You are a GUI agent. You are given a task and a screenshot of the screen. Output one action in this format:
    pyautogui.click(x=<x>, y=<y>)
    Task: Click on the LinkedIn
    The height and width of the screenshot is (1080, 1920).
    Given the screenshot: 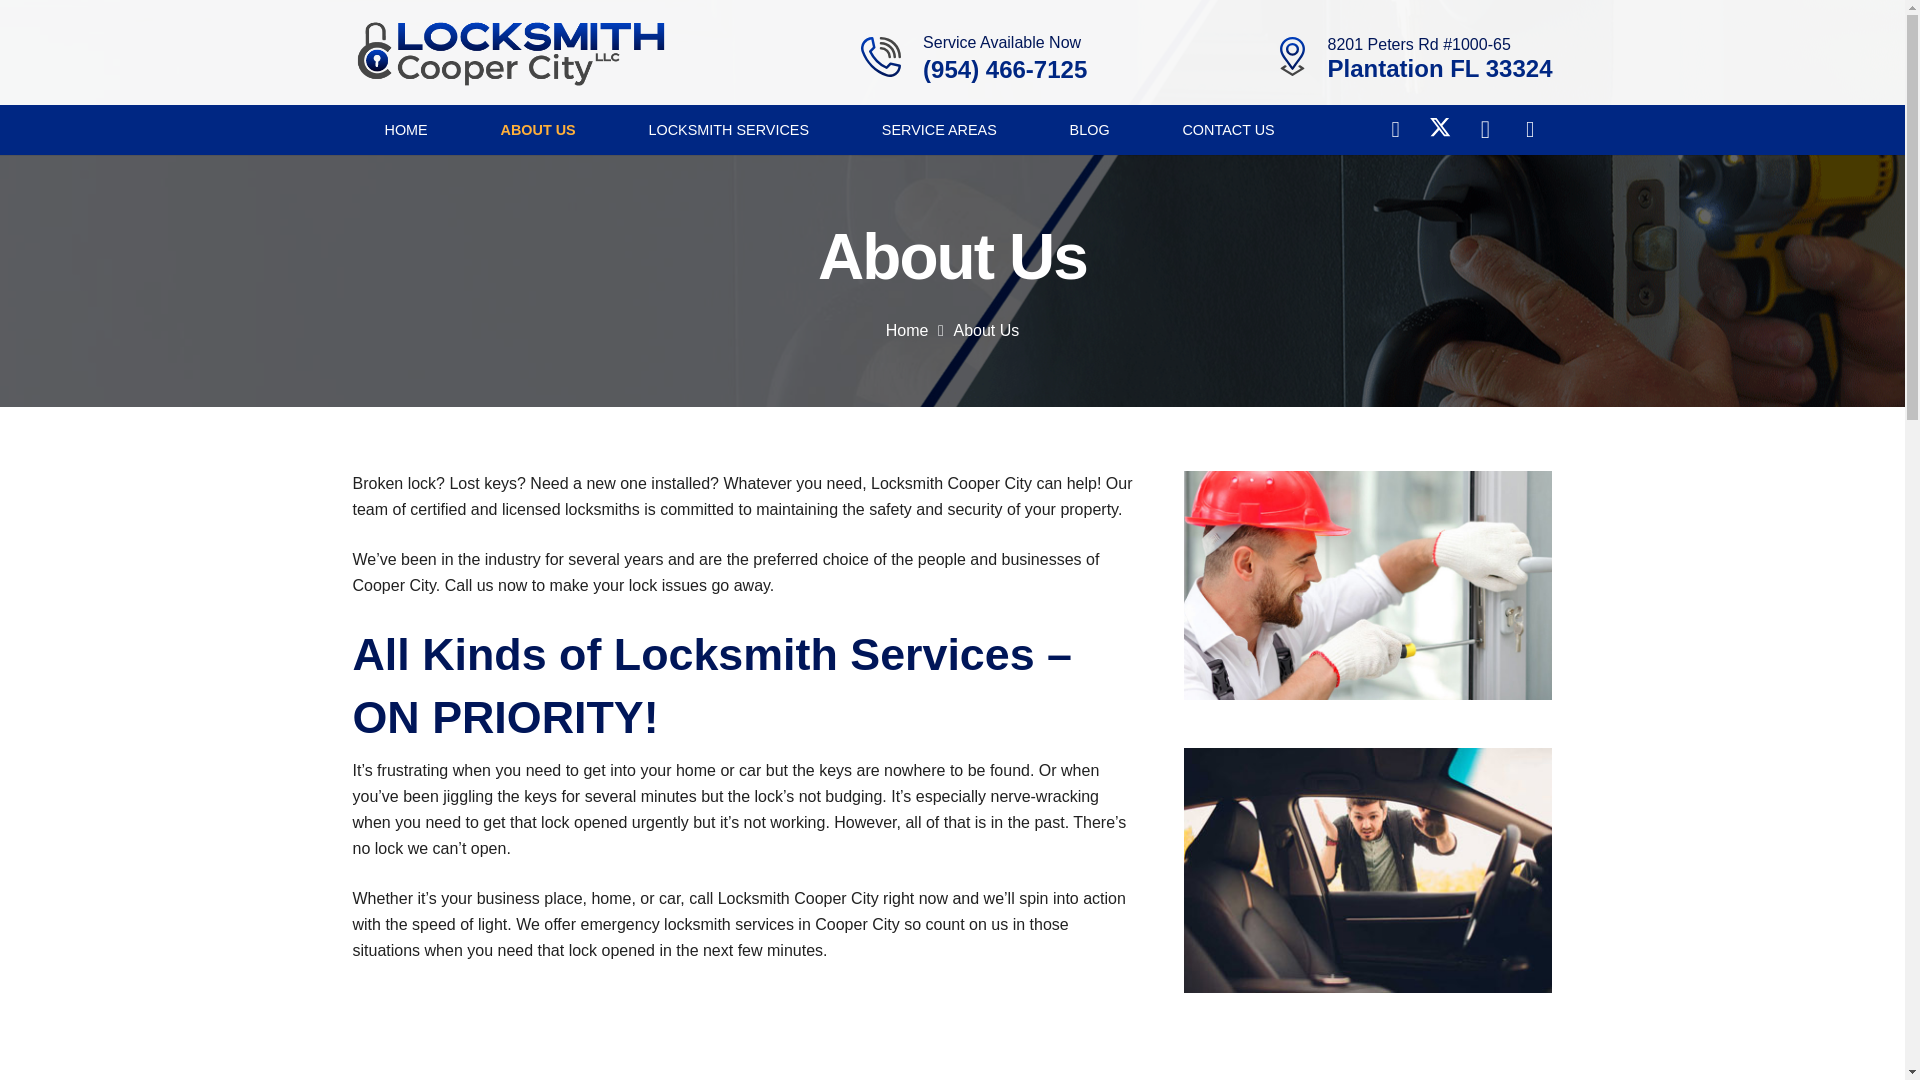 What is the action you would take?
    pyautogui.click(x=1530, y=130)
    